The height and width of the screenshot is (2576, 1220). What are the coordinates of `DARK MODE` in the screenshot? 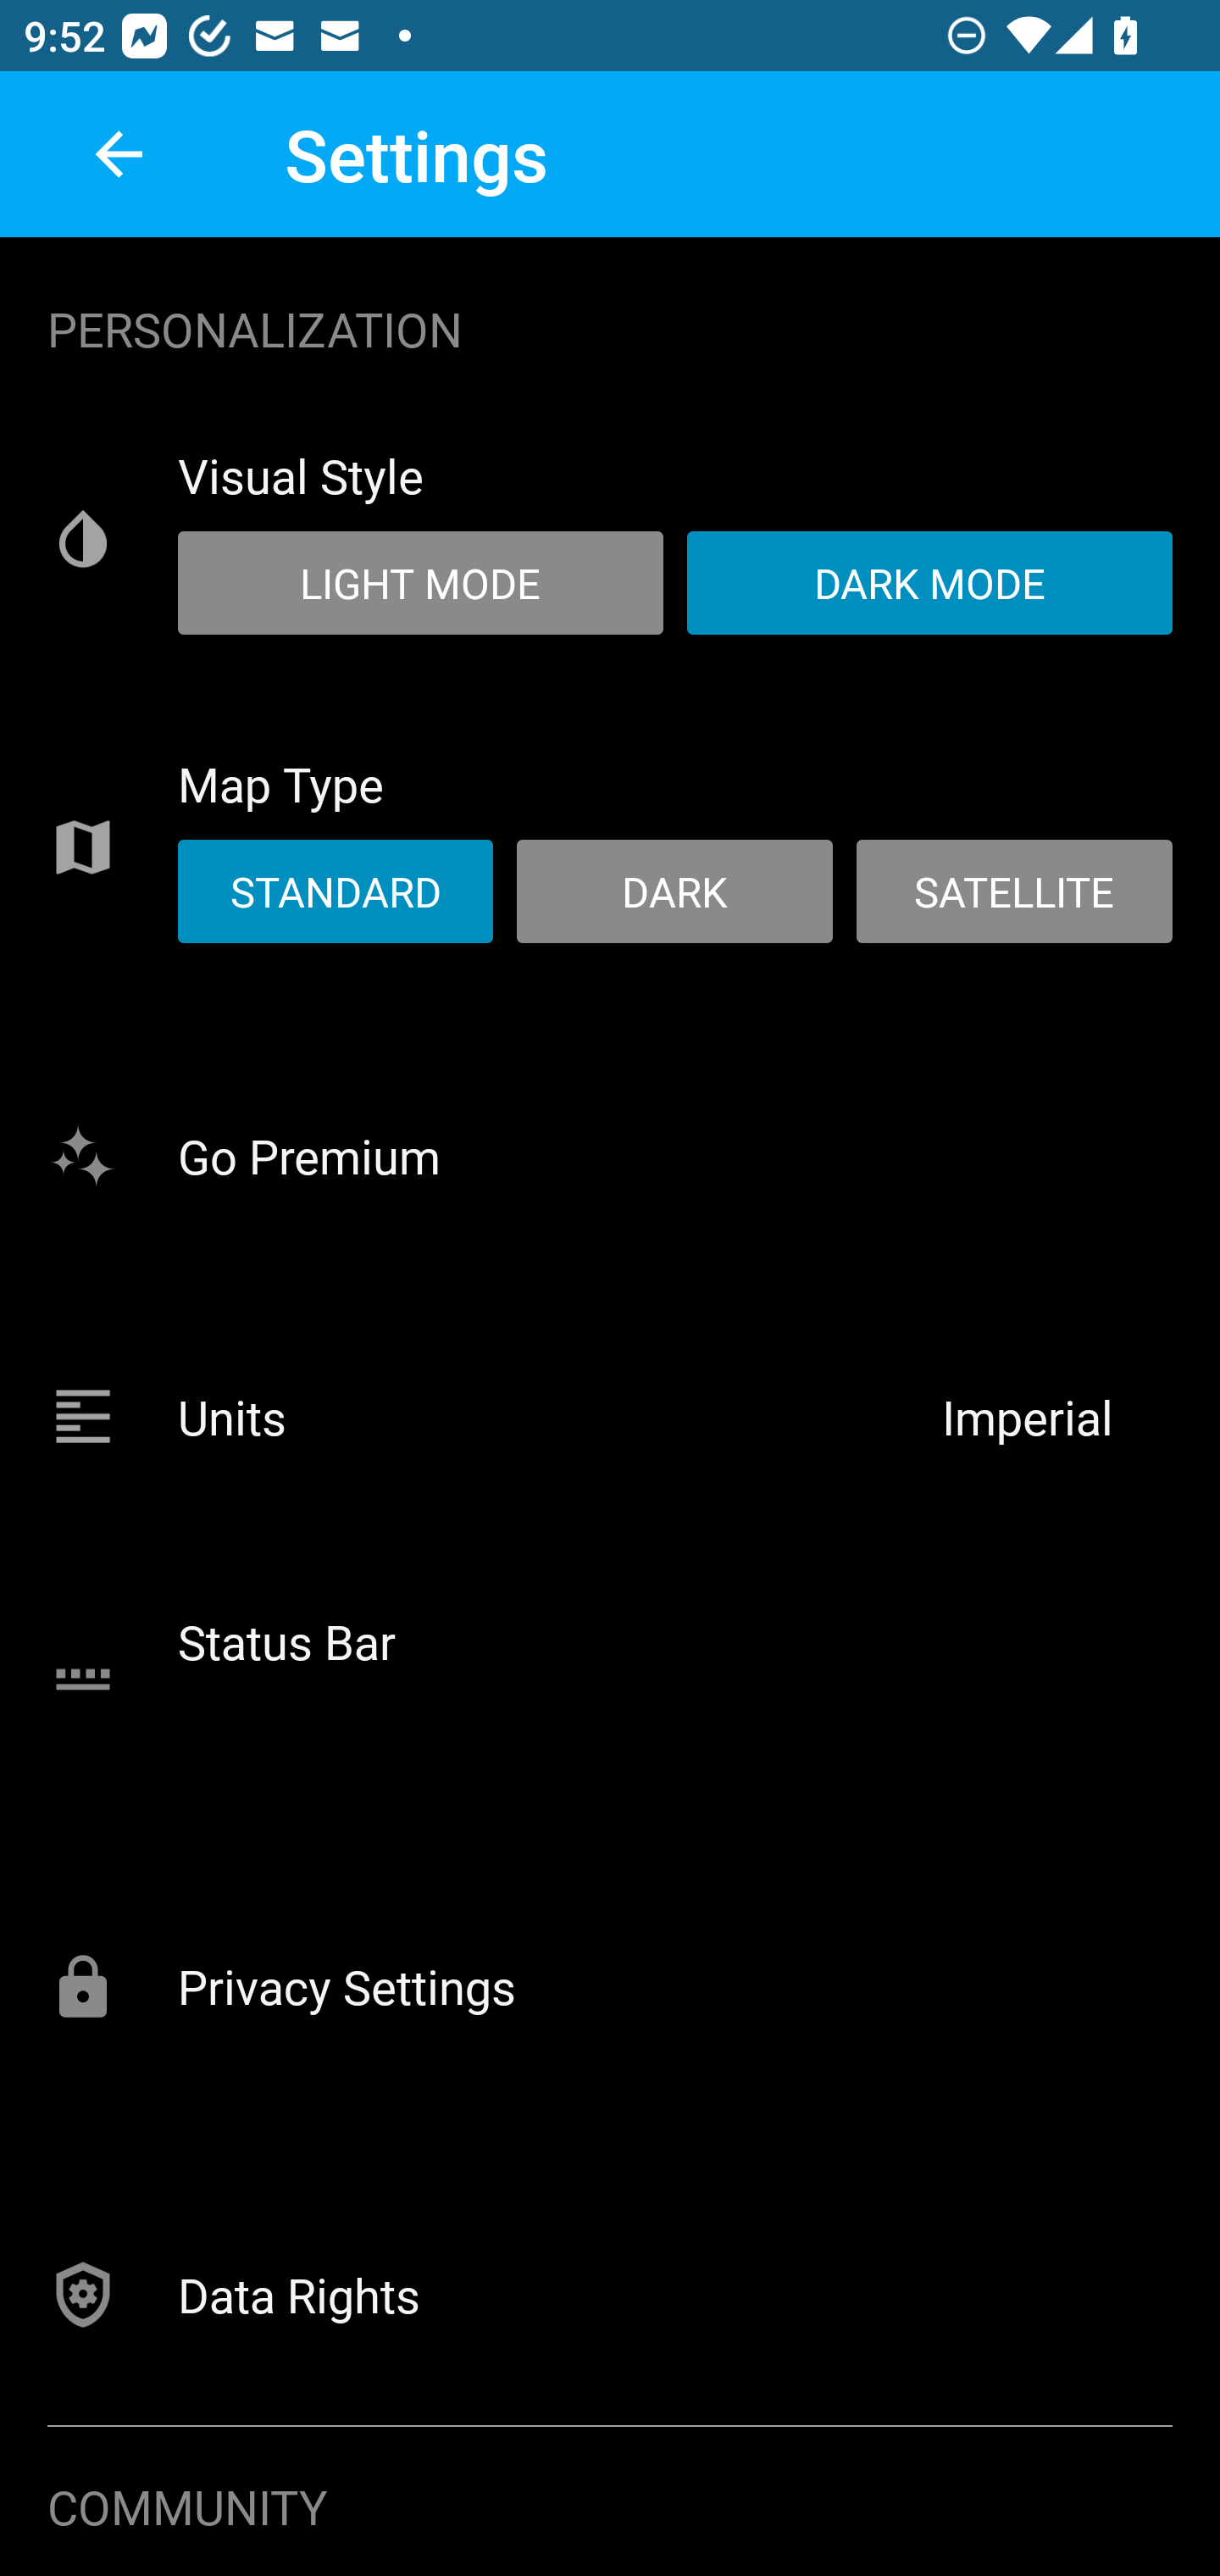 It's located at (929, 581).